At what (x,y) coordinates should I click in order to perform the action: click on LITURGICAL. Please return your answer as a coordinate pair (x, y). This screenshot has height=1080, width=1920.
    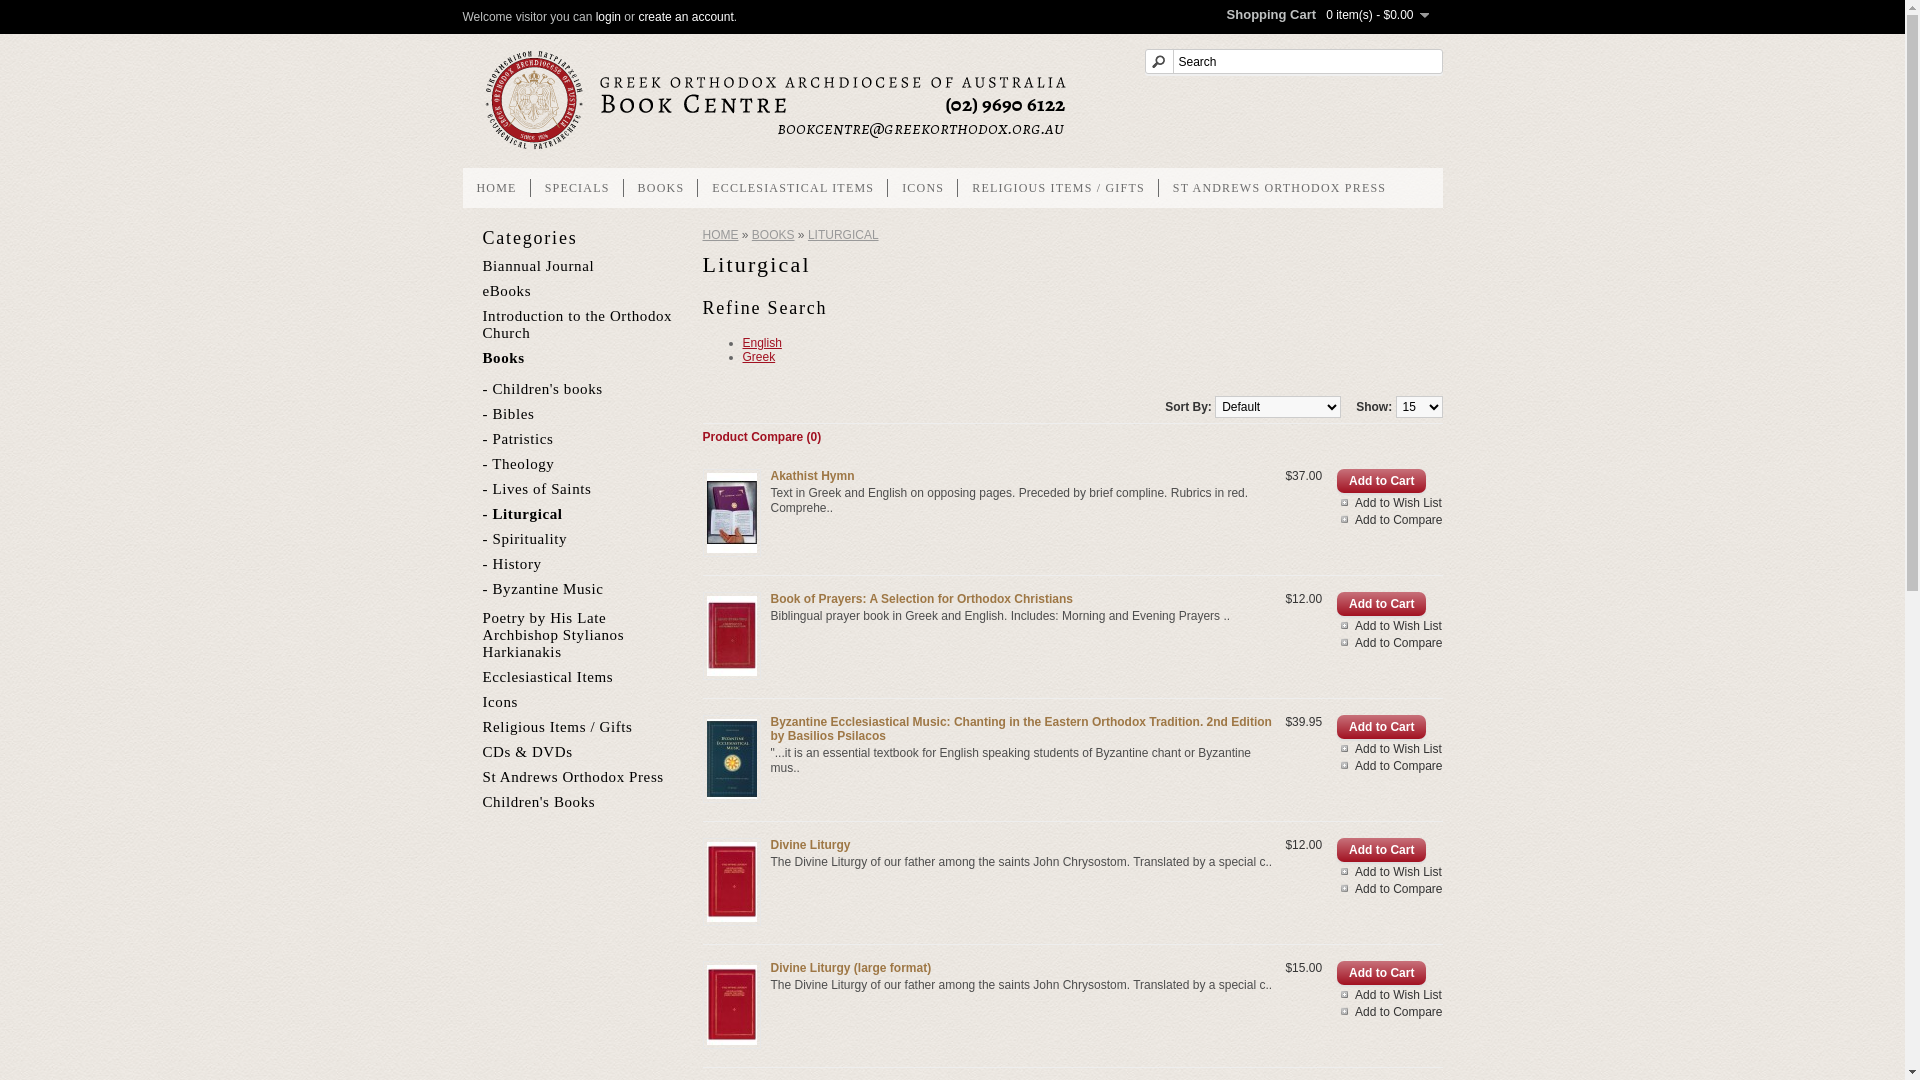
    Looking at the image, I should click on (844, 235).